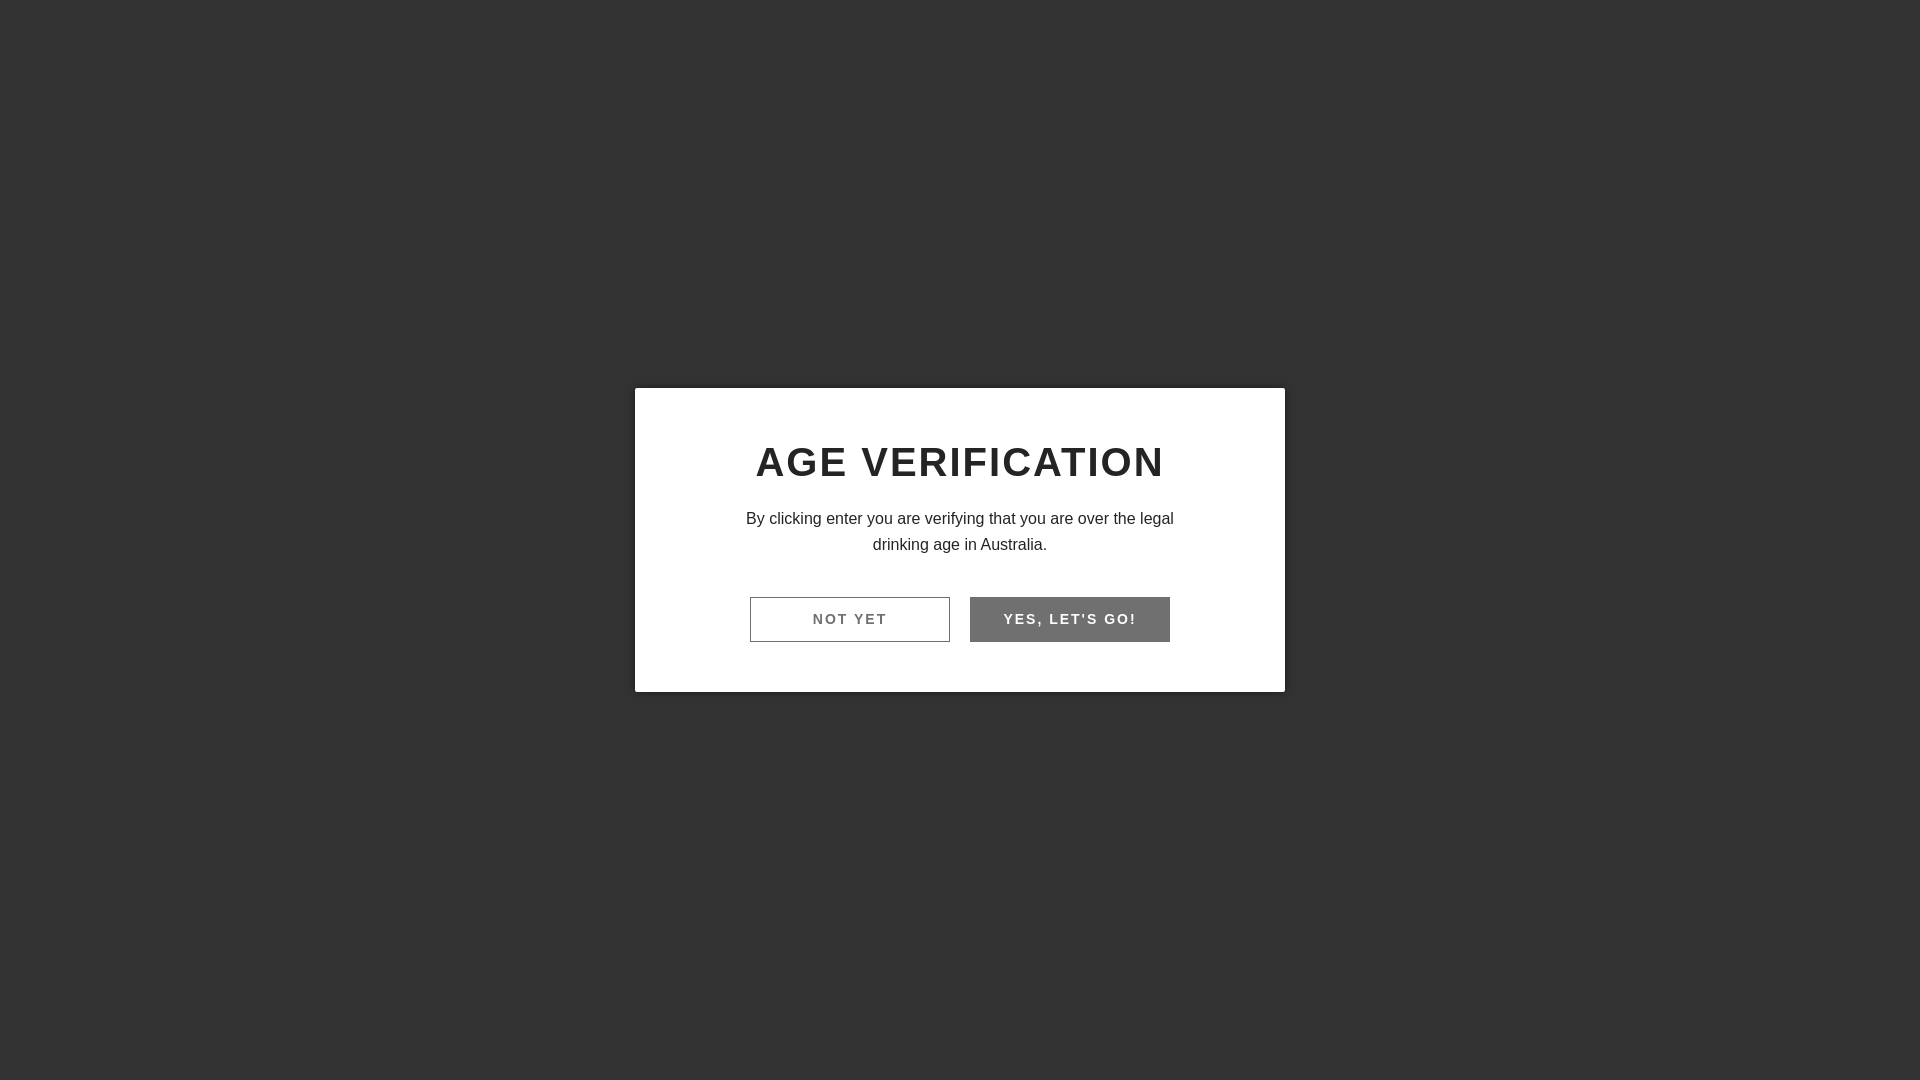 This screenshot has width=1920, height=1080. What do you see at coordinates (786, 612) in the screenshot?
I see `YouTube icon` at bounding box center [786, 612].